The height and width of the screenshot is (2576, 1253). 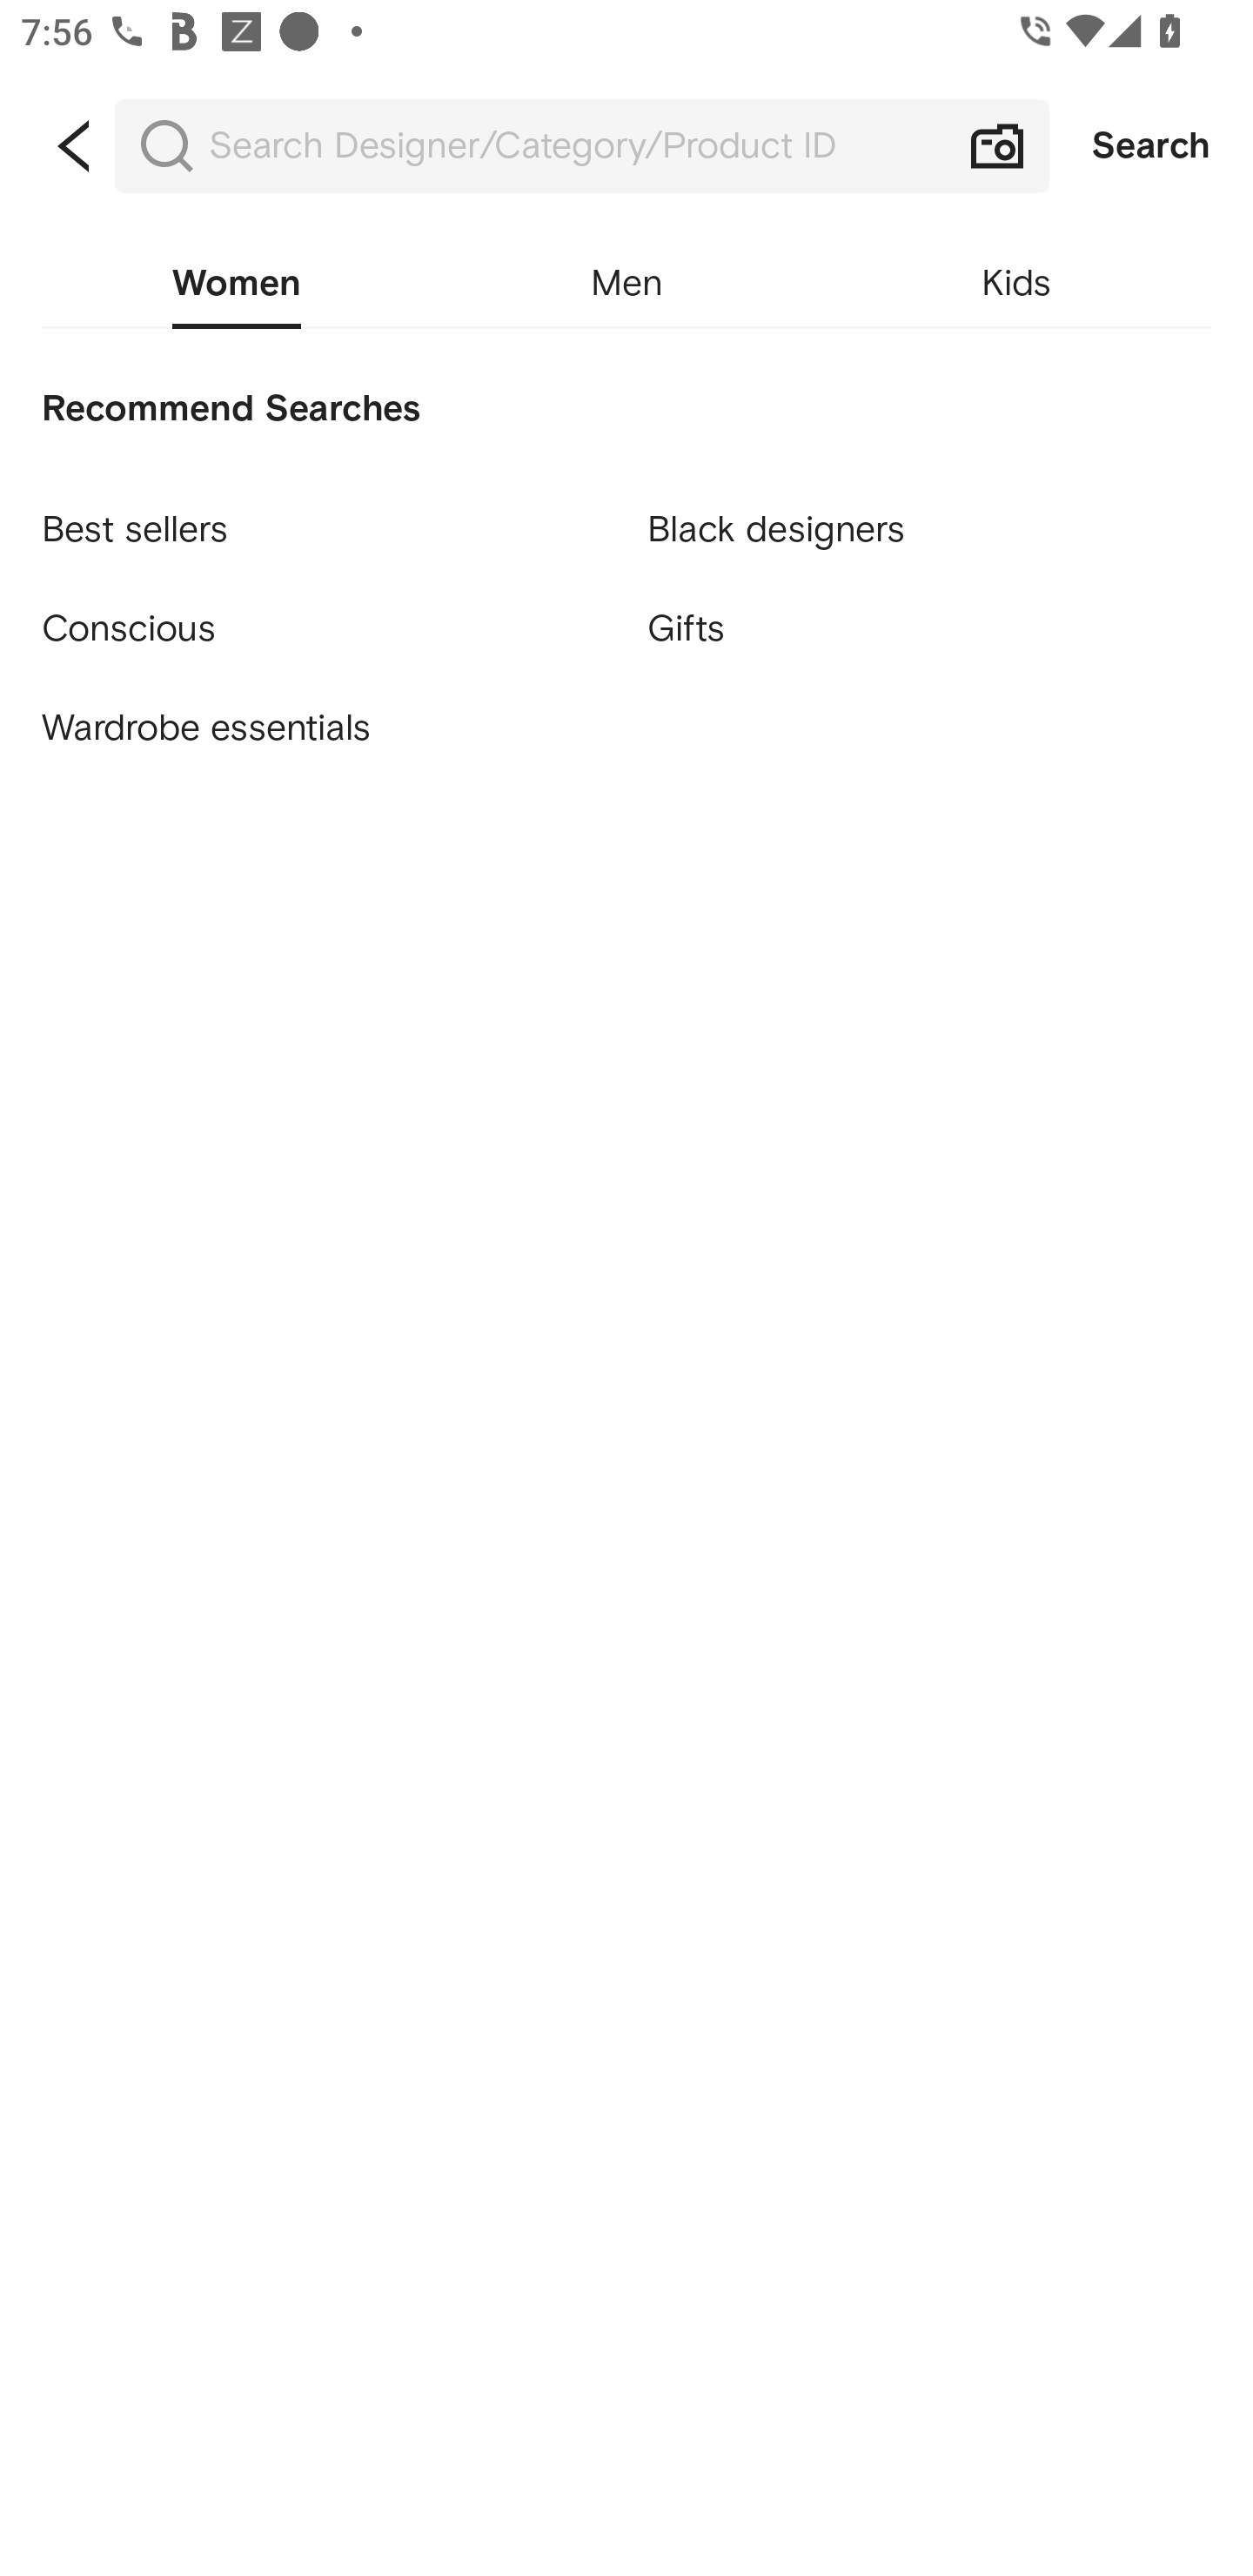 I want to click on Best sellers, so click(x=323, y=516).